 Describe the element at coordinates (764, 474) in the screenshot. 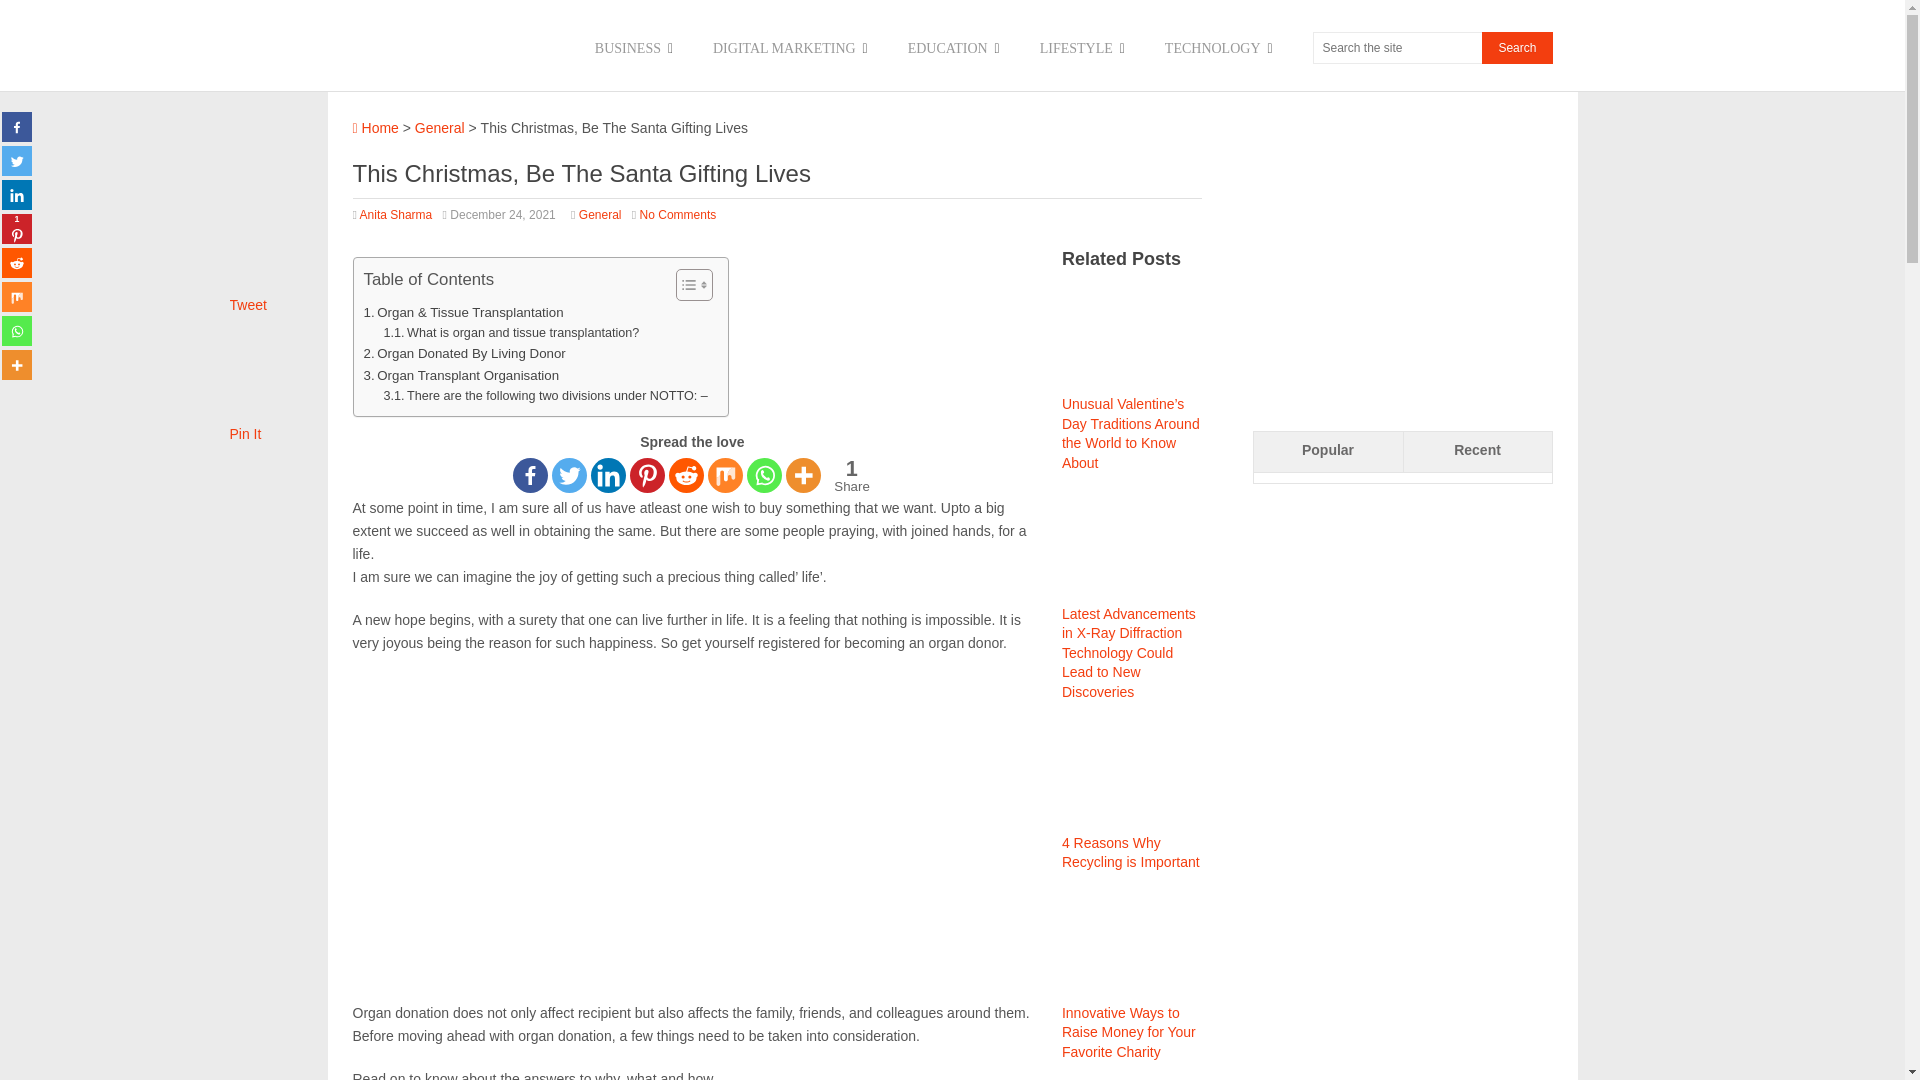

I see `Whatsapp` at that location.